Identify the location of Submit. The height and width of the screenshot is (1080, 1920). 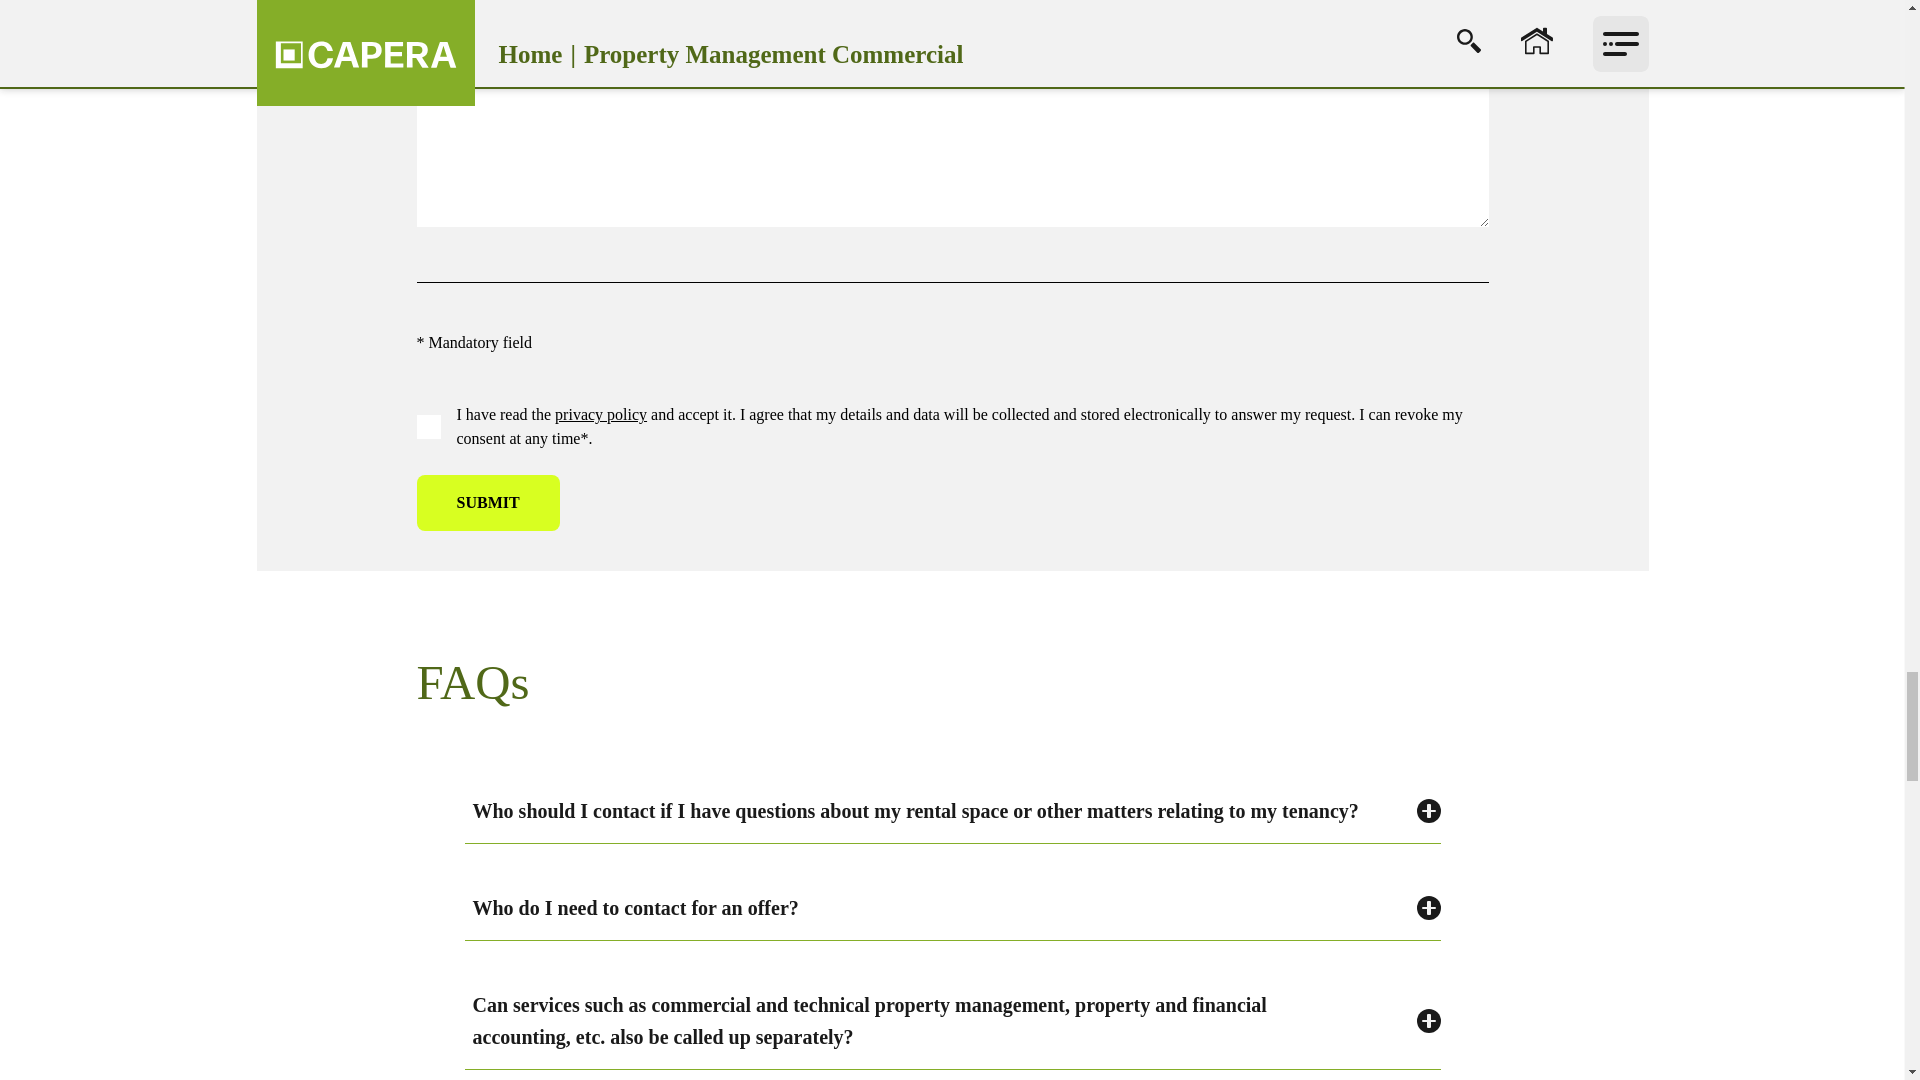
(487, 503).